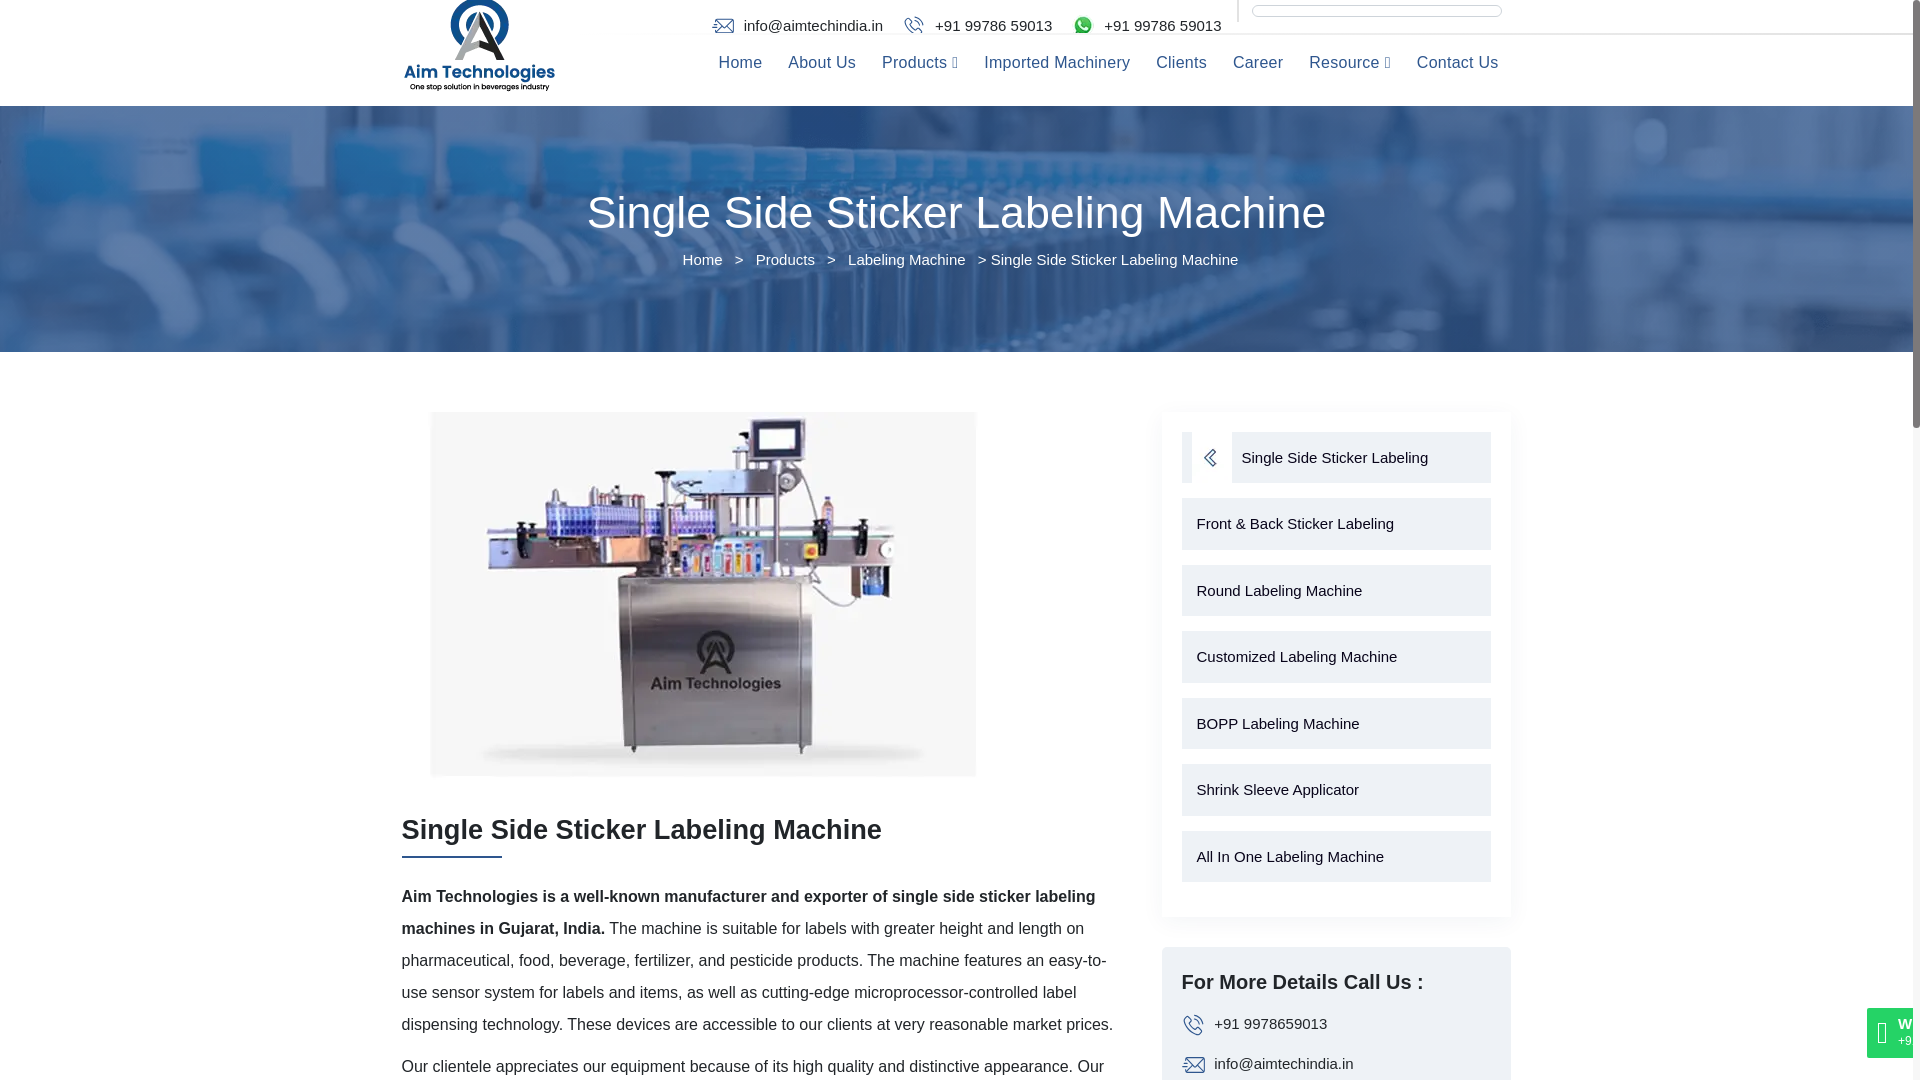 The height and width of the screenshot is (1080, 1920). What do you see at coordinates (704, 598) in the screenshot?
I see `Single Side Sticker Labeling machine` at bounding box center [704, 598].